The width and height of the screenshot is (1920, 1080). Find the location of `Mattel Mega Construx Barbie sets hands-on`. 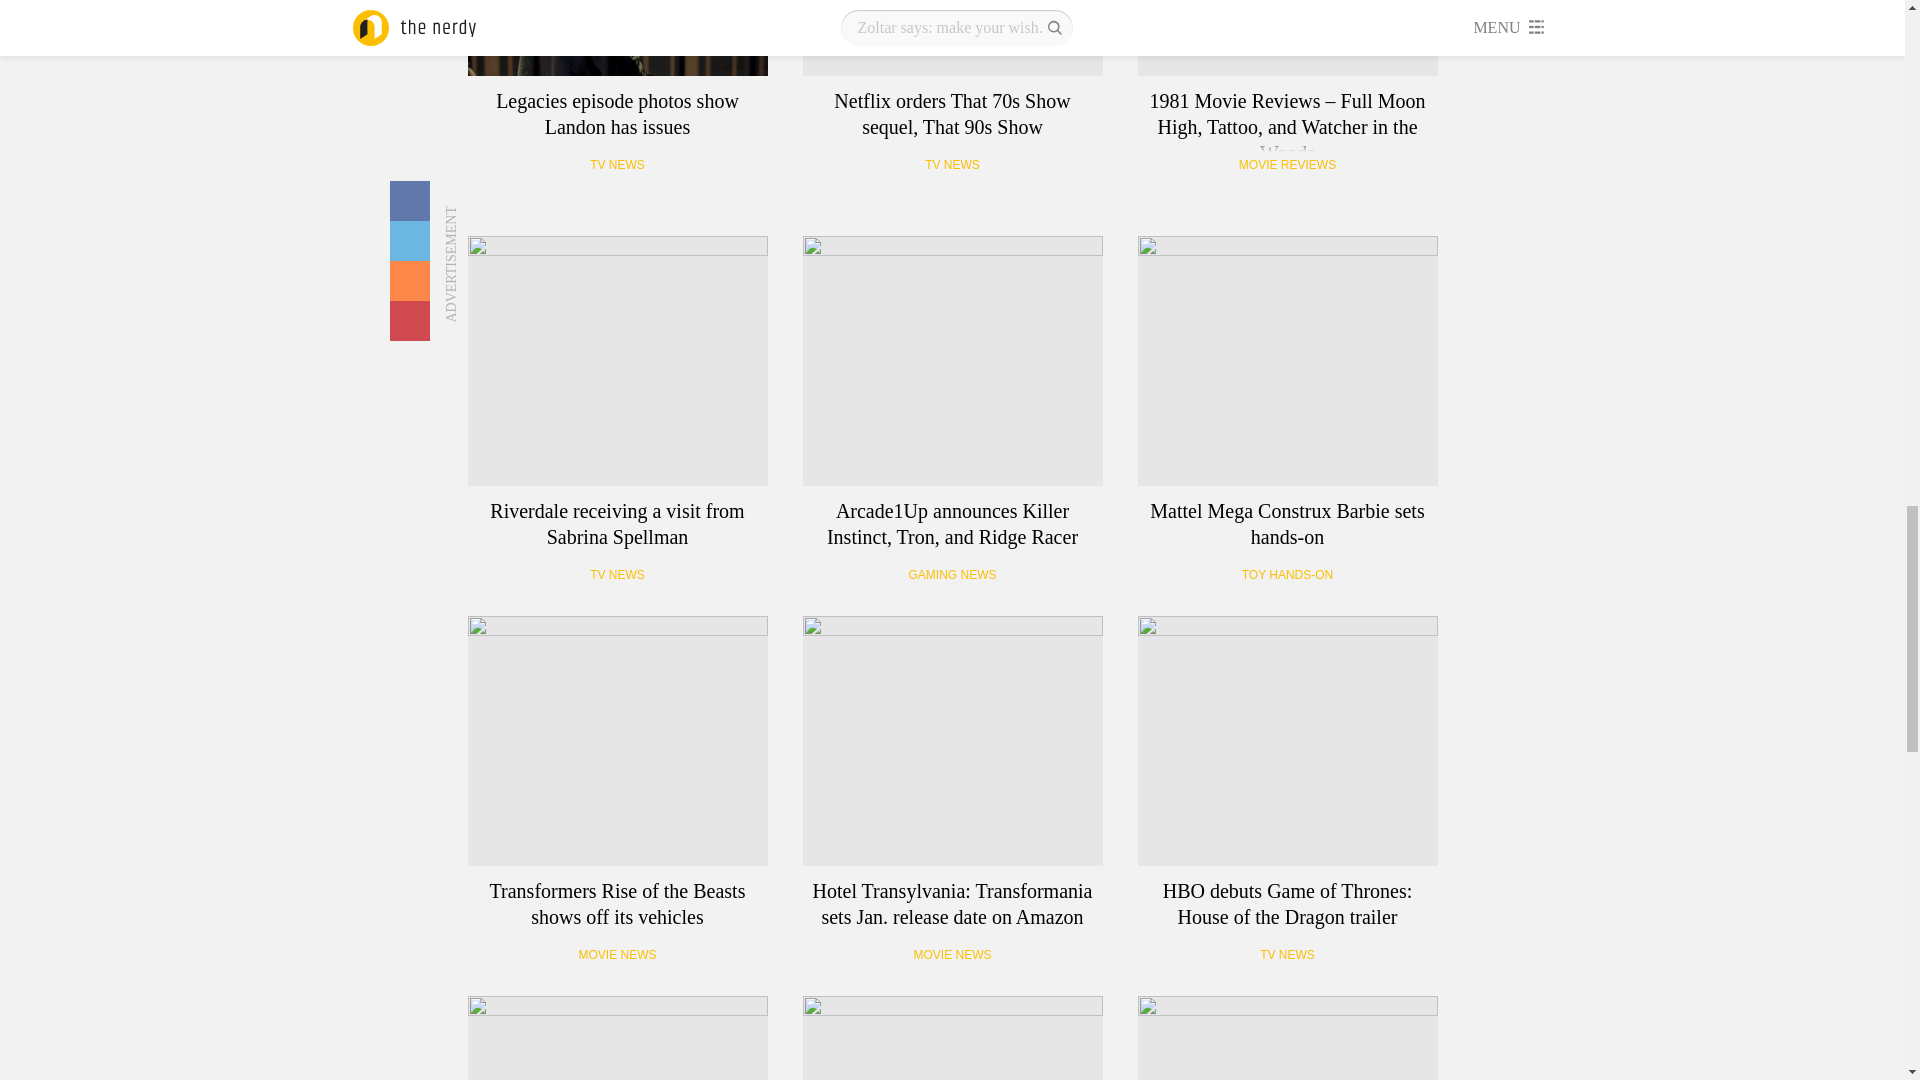

Mattel Mega Construx Barbie sets hands-on is located at coordinates (1288, 361).